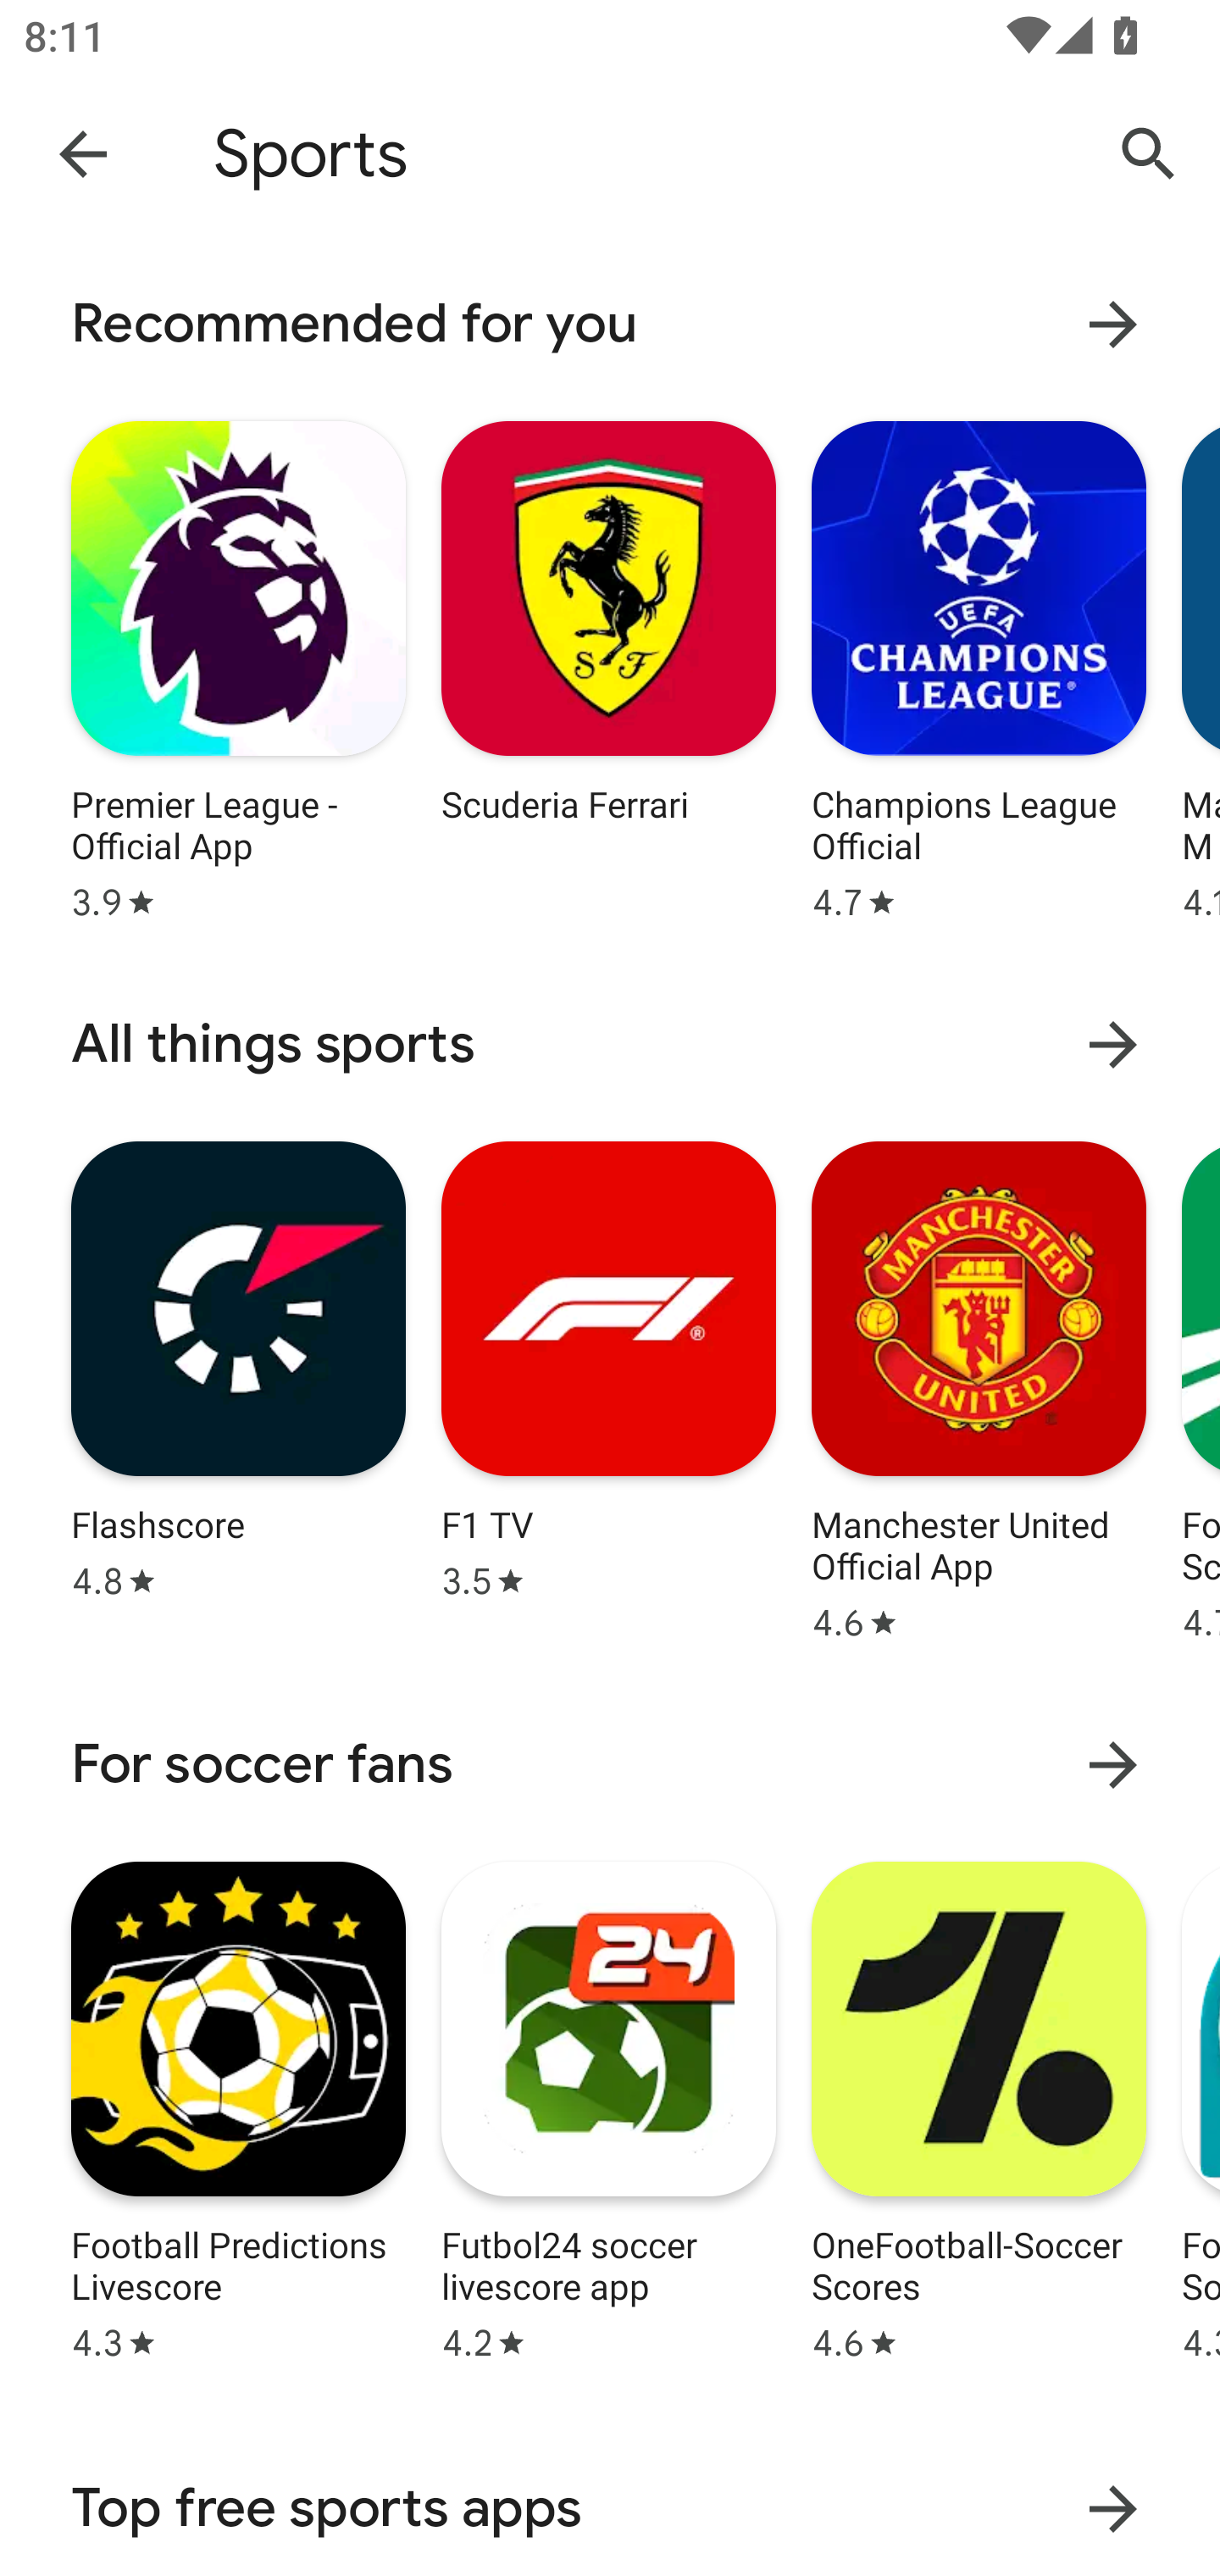 This screenshot has width=1220, height=2576. What do you see at coordinates (1113, 1044) in the screenshot?
I see `More results for All things sports` at bounding box center [1113, 1044].